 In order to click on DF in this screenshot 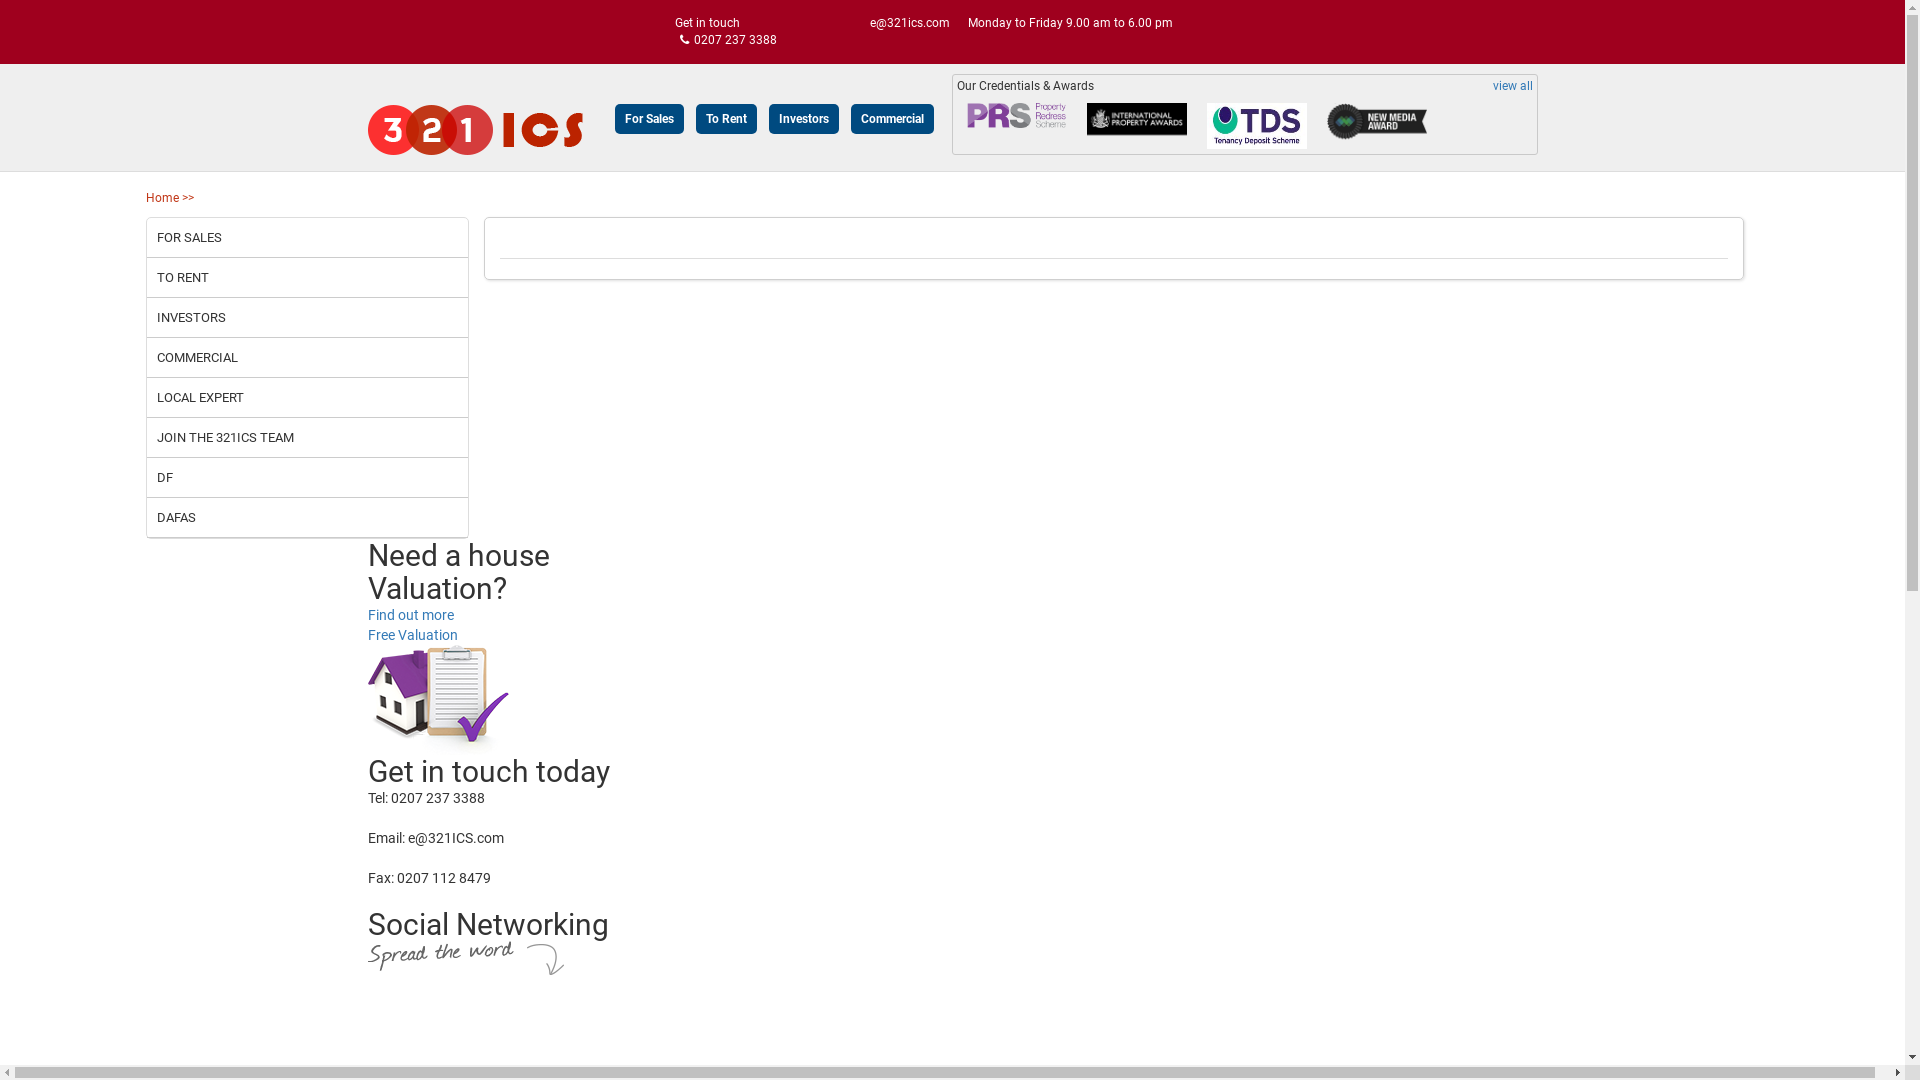, I will do `click(307, 478)`.